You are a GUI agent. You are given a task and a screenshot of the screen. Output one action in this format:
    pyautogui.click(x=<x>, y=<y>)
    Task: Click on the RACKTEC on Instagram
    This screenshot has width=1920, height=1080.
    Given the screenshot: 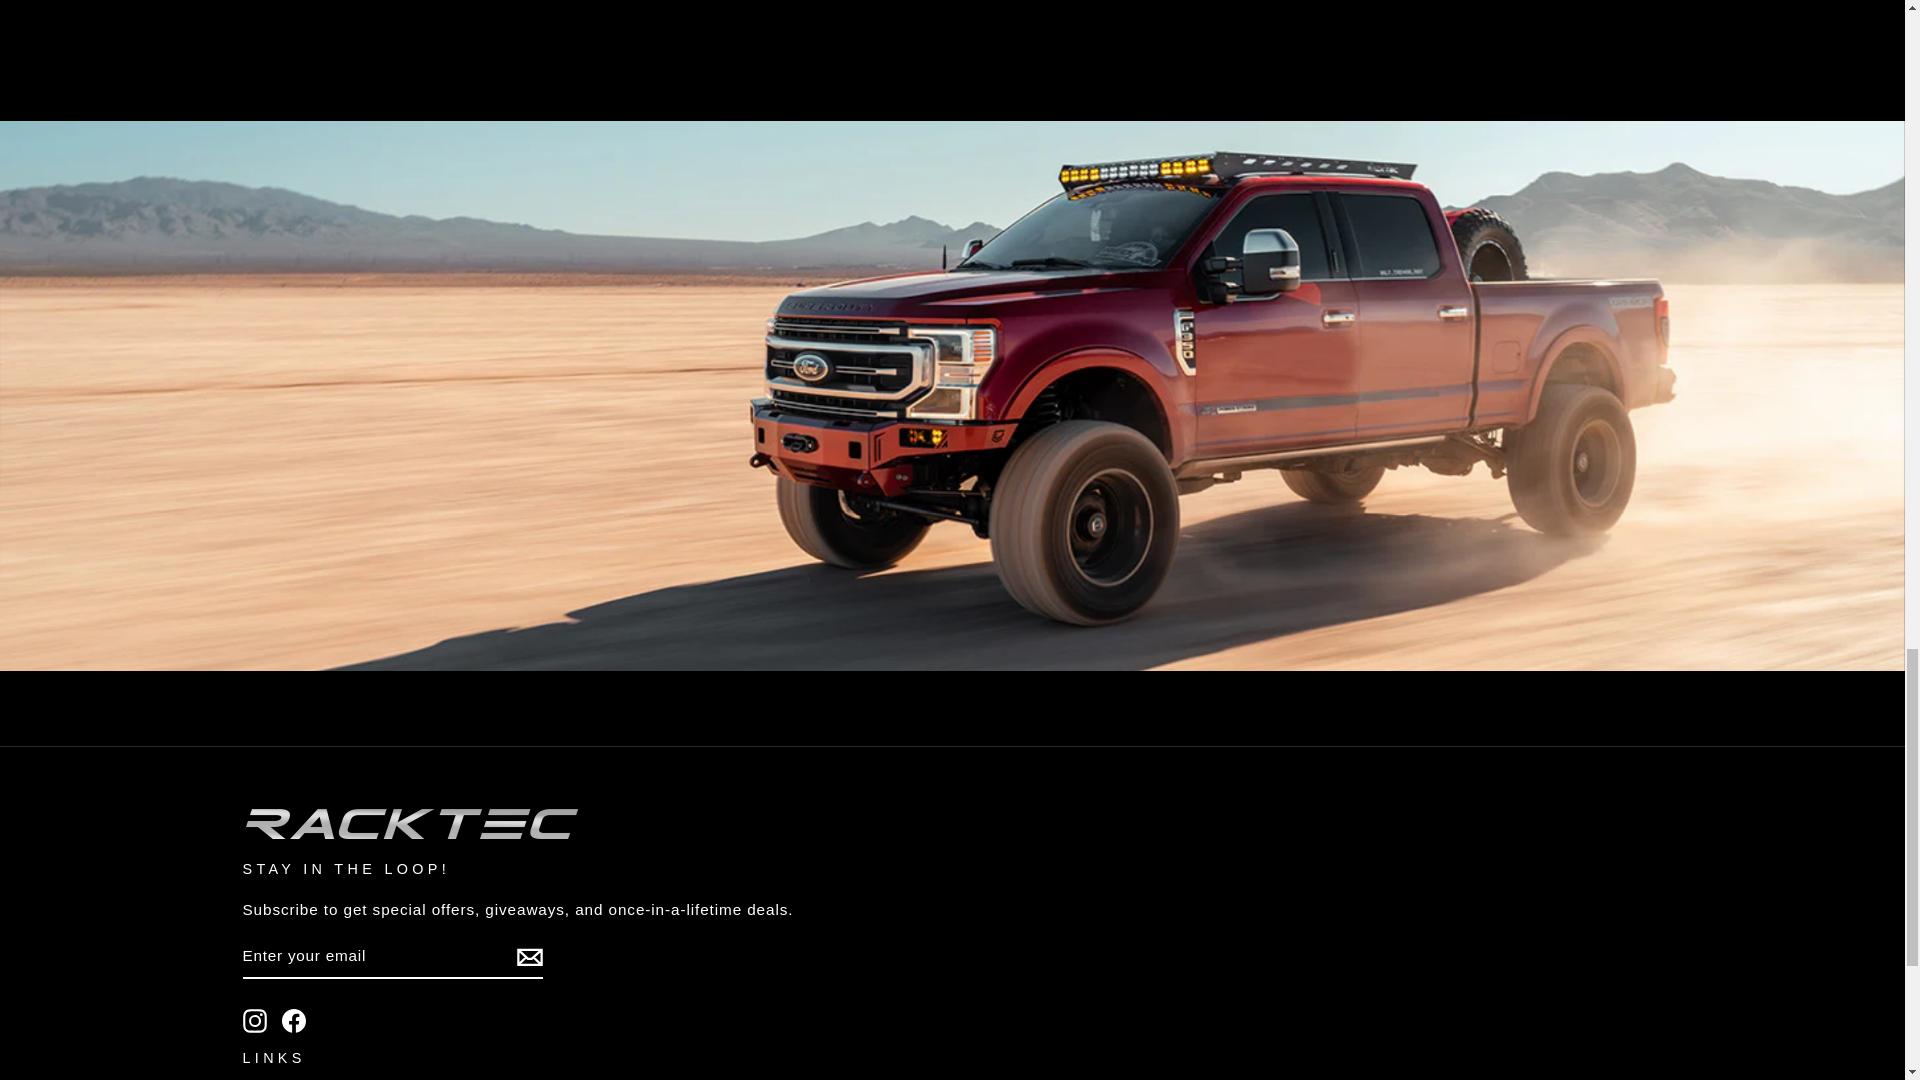 What is the action you would take?
    pyautogui.click(x=254, y=1020)
    